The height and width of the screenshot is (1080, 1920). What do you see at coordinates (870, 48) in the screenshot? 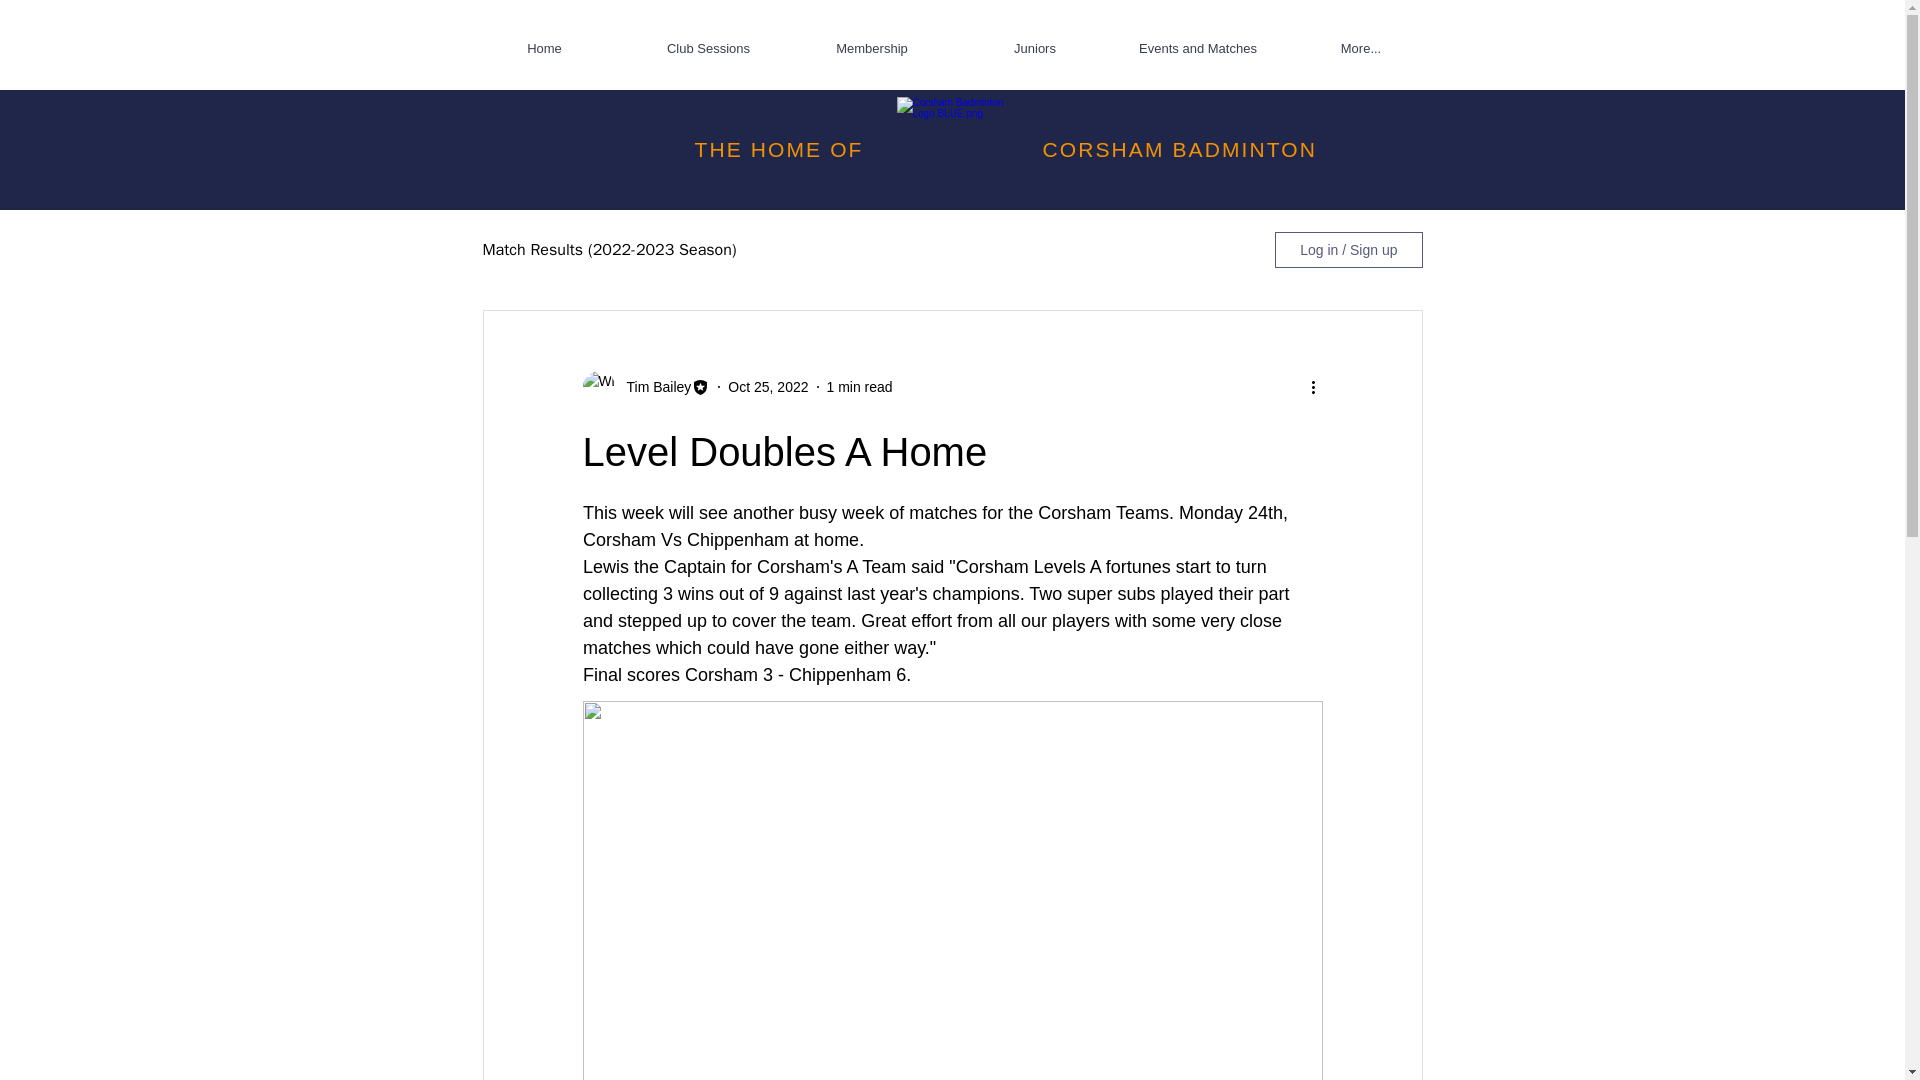
I see `Membership` at bounding box center [870, 48].